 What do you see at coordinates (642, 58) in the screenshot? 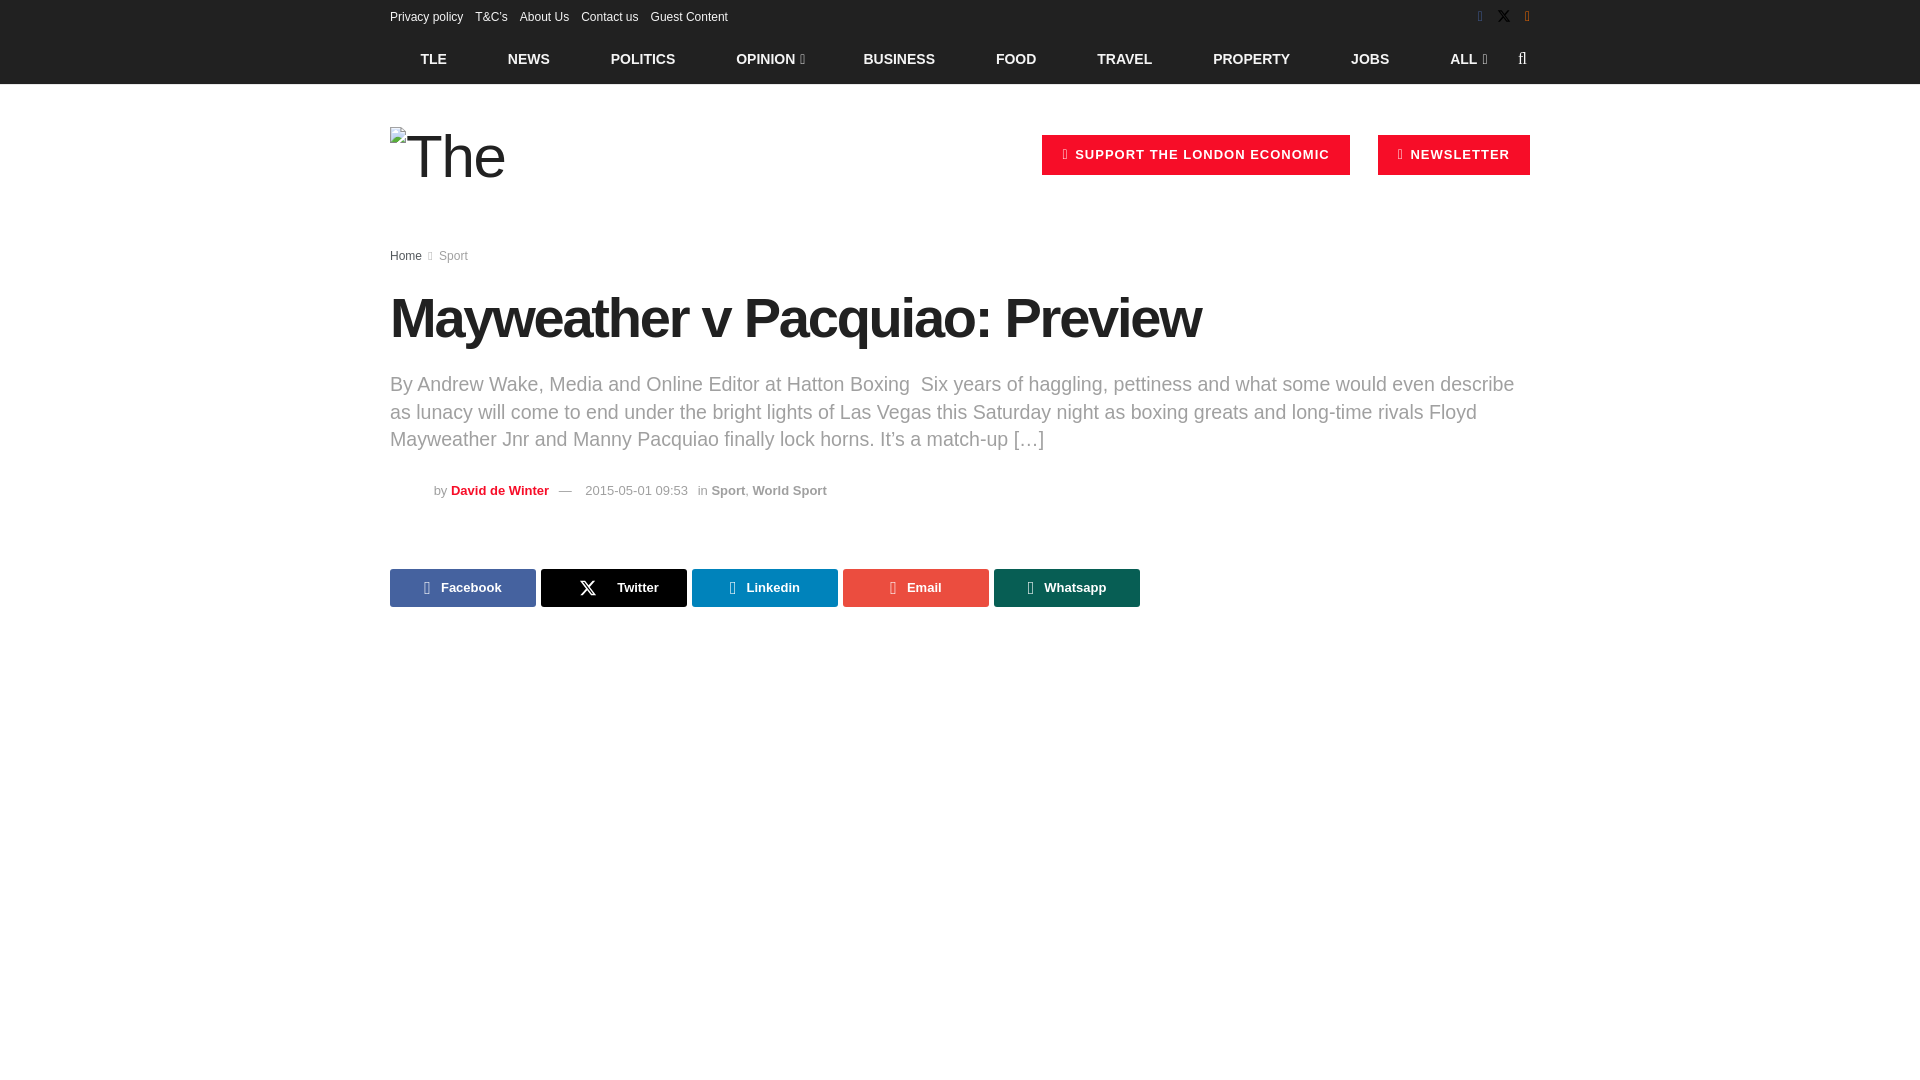
I see `POLITICS` at bounding box center [642, 58].